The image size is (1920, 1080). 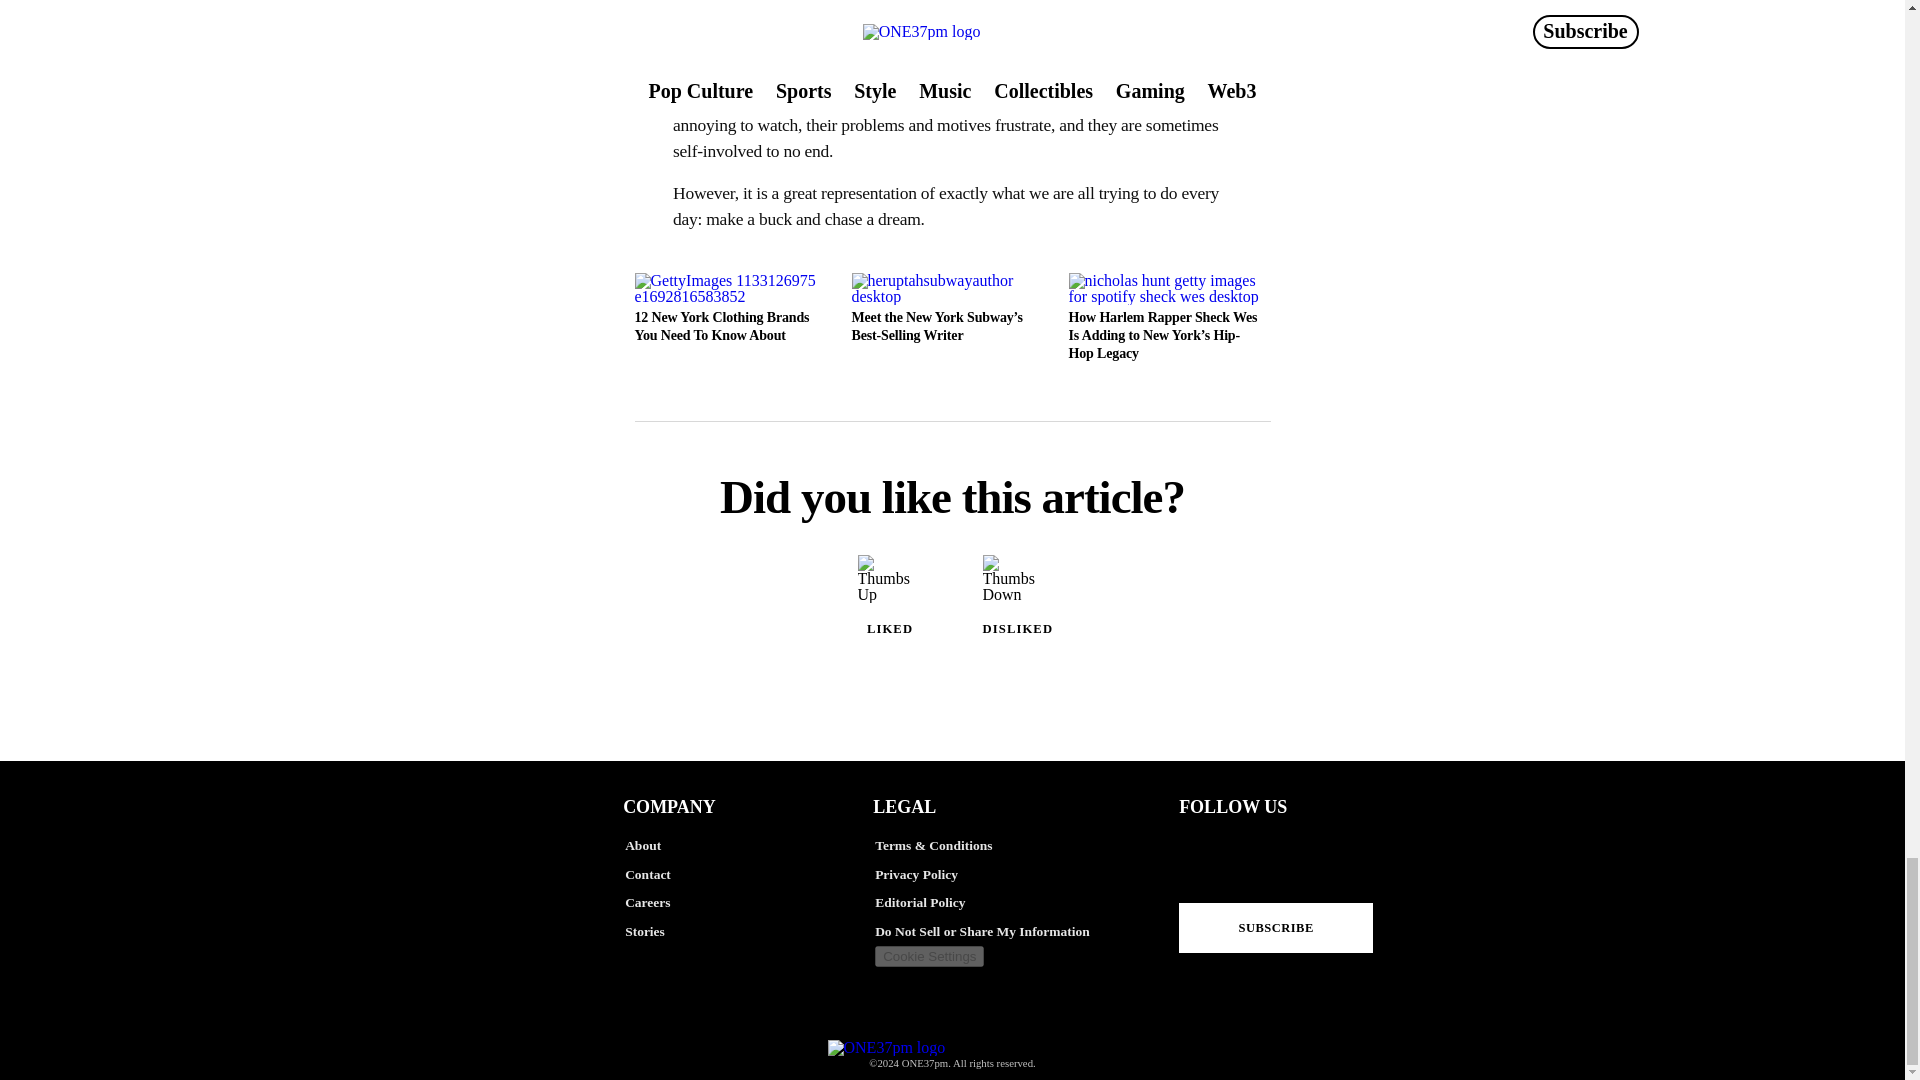 What do you see at coordinates (929, 956) in the screenshot?
I see `Cookie Settings` at bounding box center [929, 956].